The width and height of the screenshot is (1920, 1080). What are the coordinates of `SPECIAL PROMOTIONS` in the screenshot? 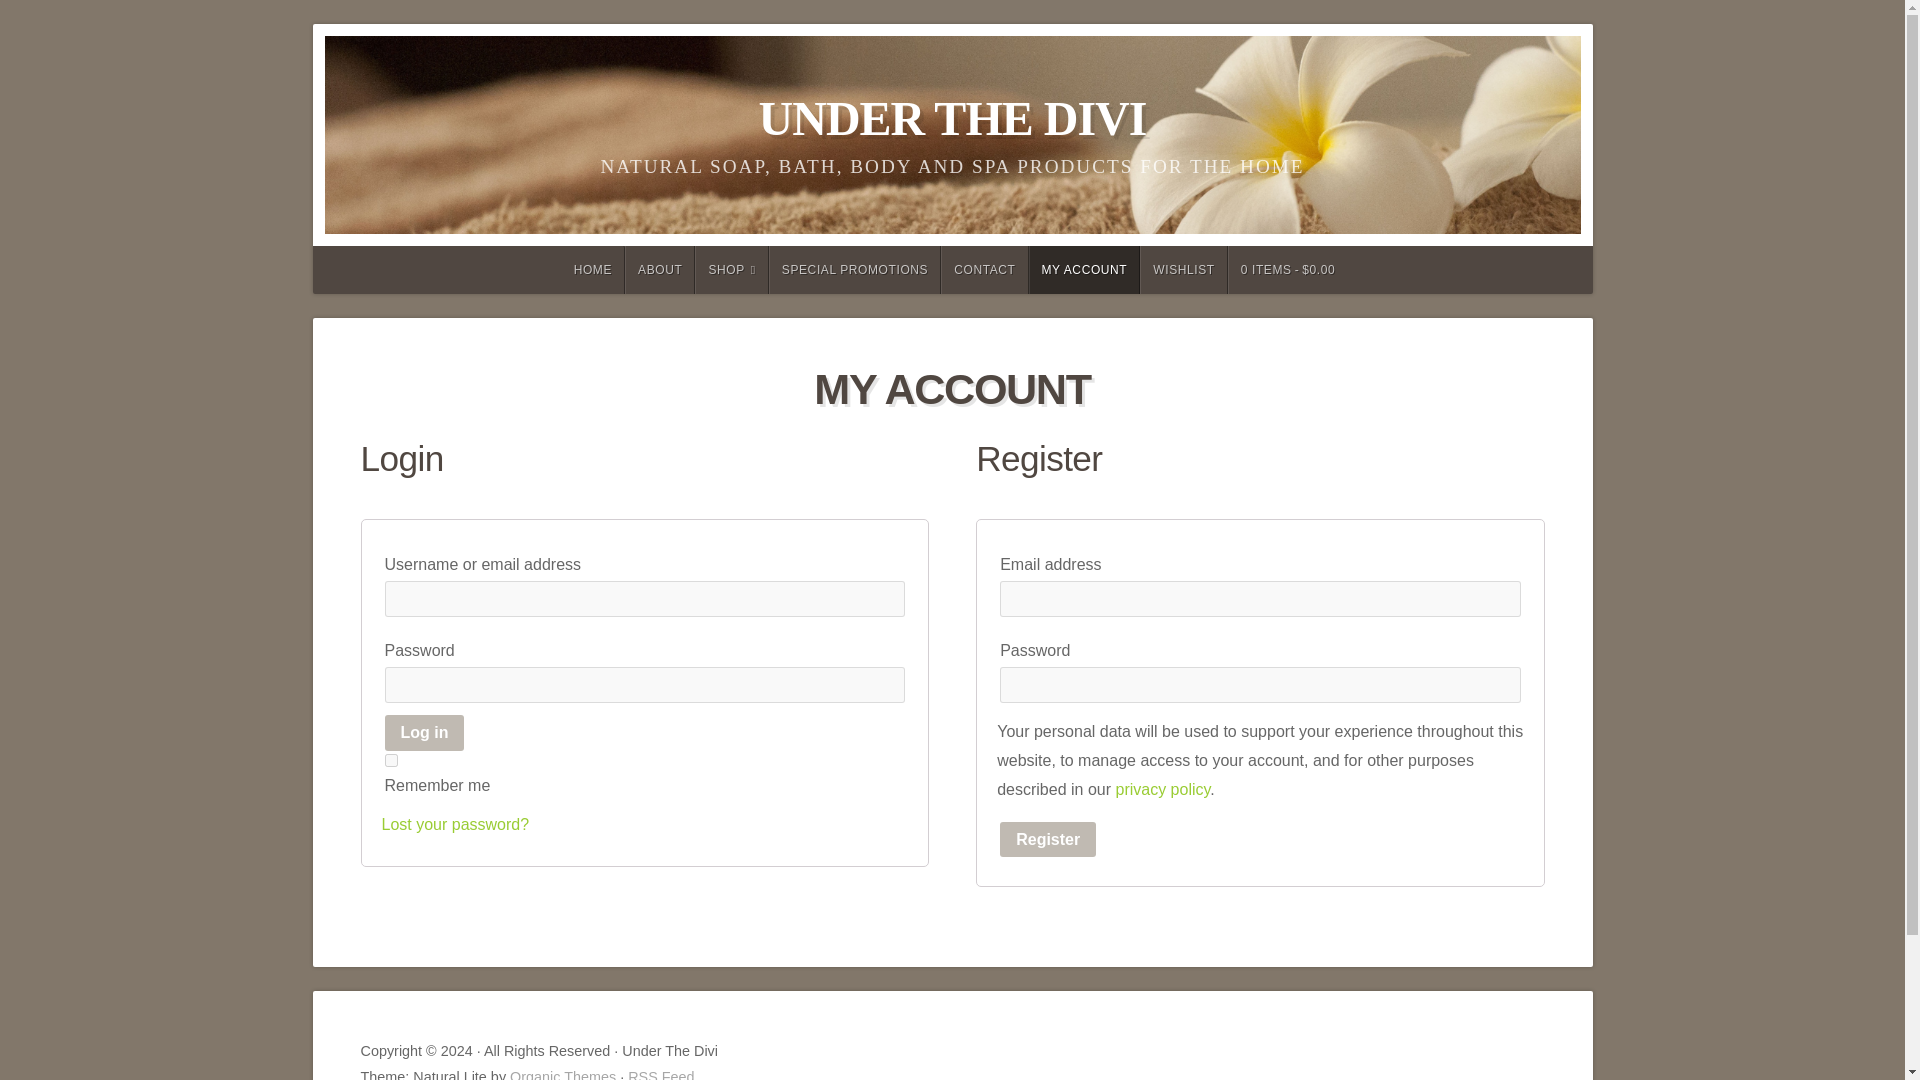 It's located at (854, 270).